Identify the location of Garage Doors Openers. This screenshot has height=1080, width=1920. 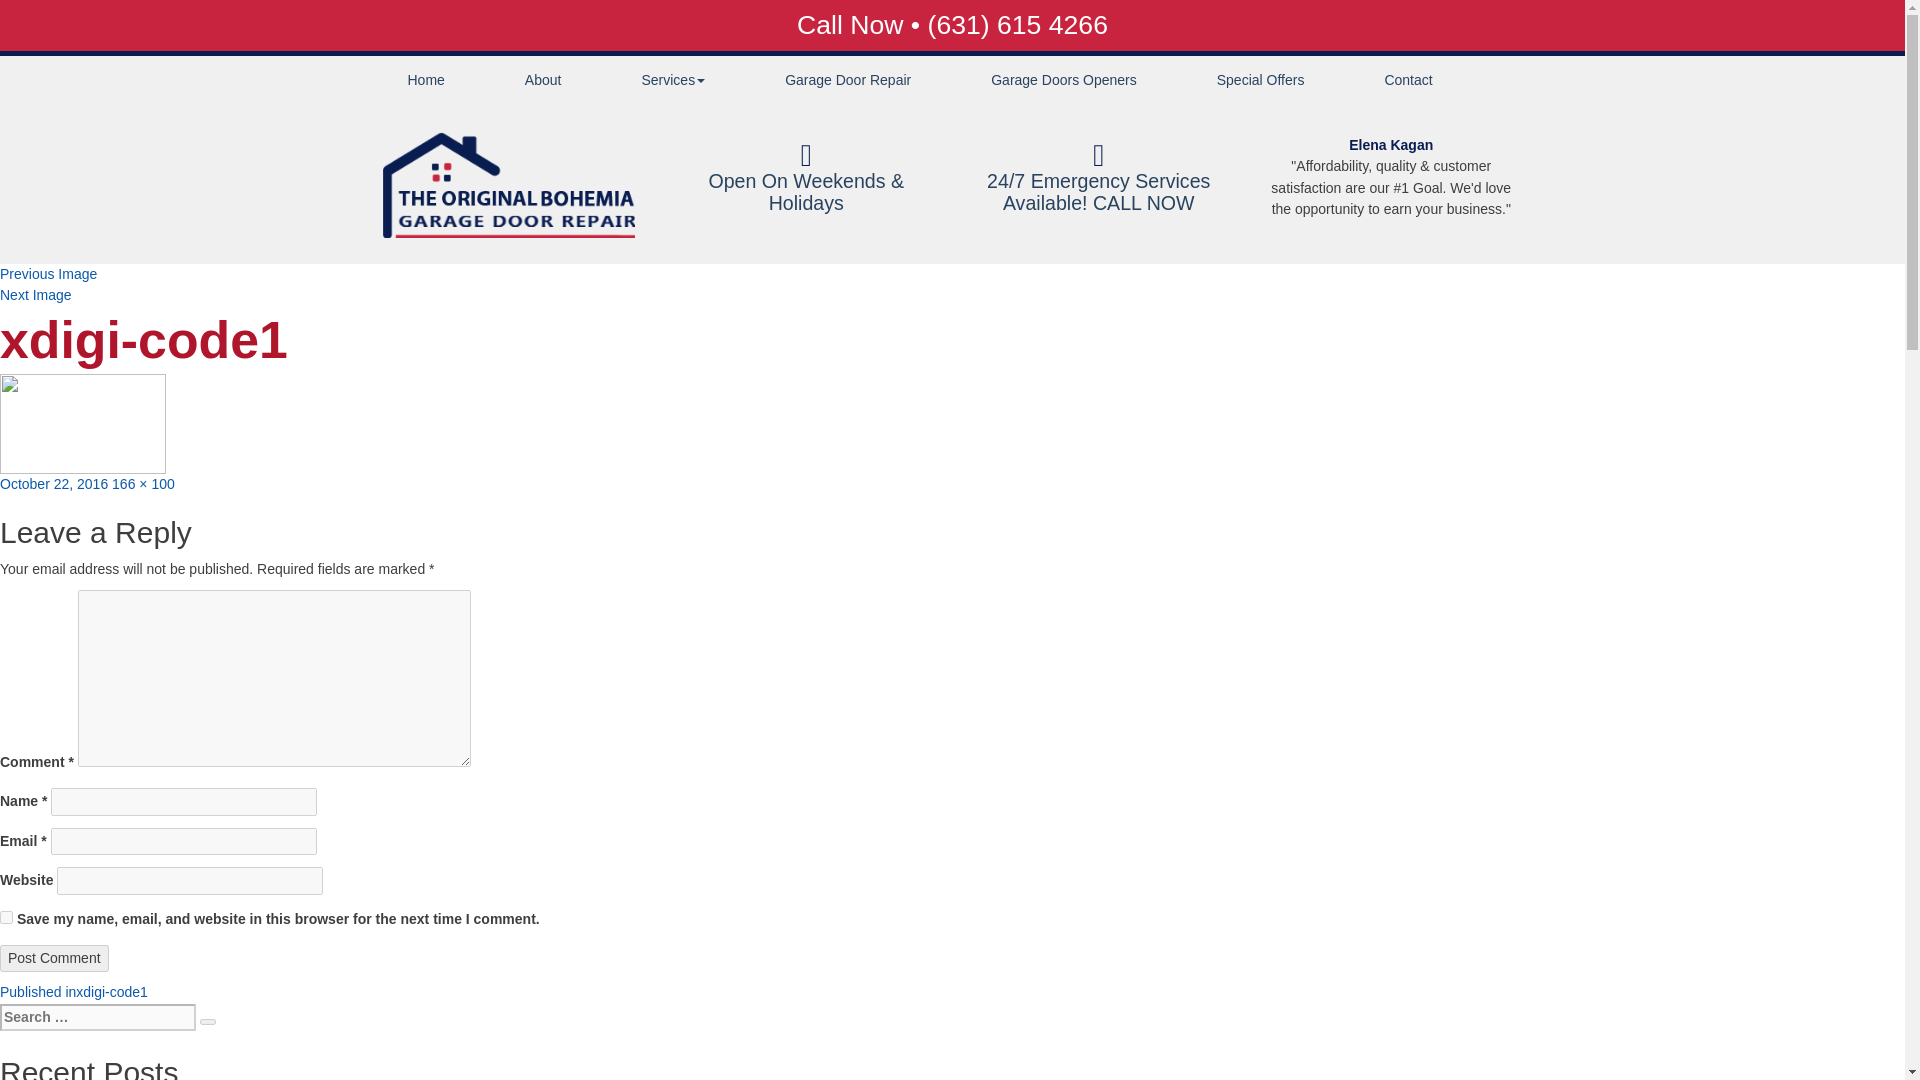
(1063, 80).